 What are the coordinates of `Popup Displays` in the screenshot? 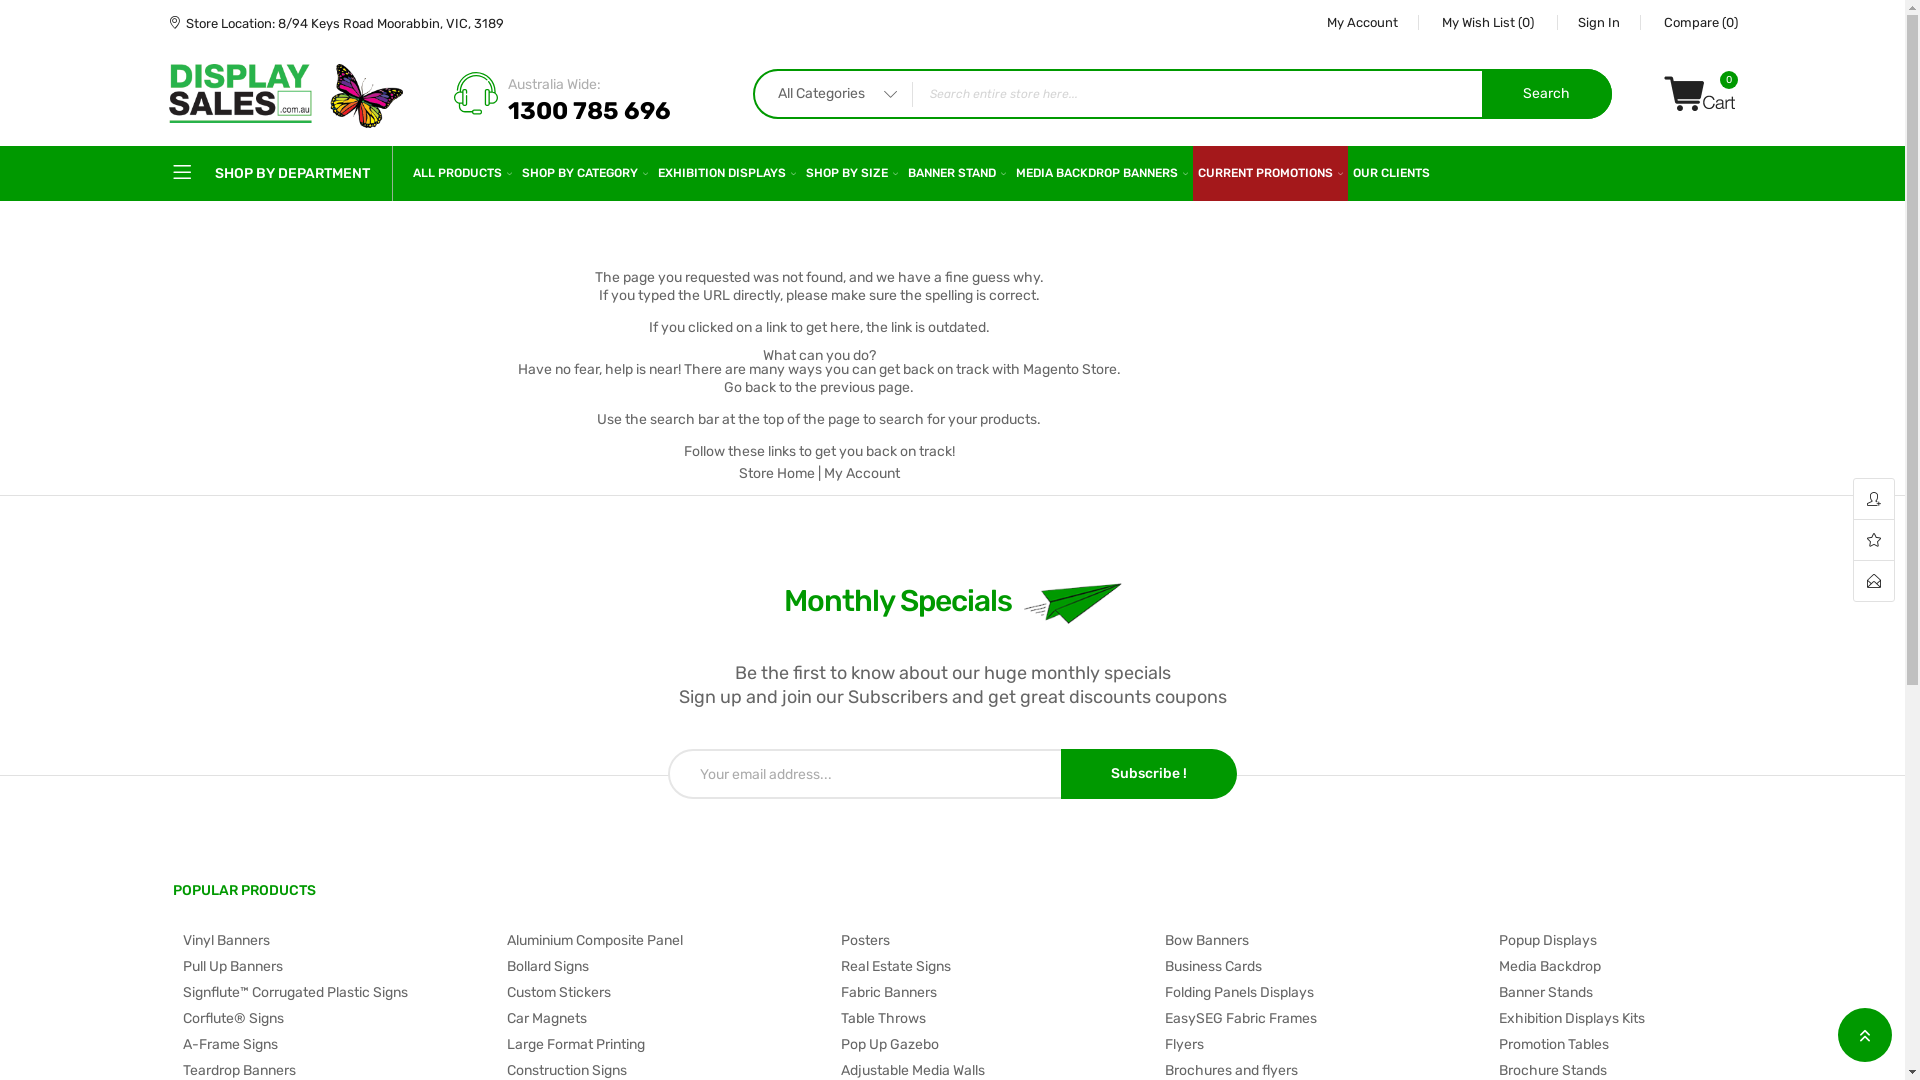 It's located at (1610, 941).